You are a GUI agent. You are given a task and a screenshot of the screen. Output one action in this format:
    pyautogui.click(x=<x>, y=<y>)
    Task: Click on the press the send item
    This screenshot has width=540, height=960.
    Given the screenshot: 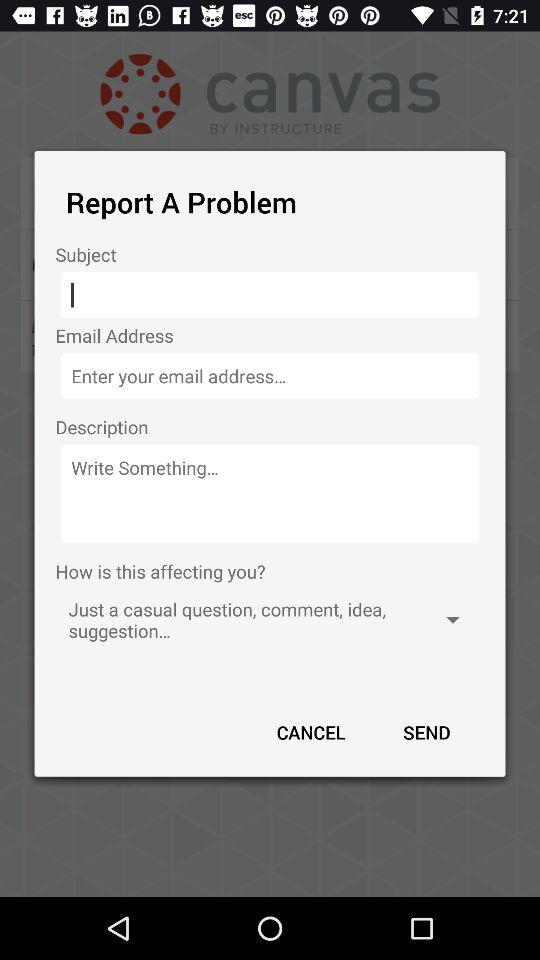 What is the action you would take?
    pyautogui.click(x=426, y=732)
    